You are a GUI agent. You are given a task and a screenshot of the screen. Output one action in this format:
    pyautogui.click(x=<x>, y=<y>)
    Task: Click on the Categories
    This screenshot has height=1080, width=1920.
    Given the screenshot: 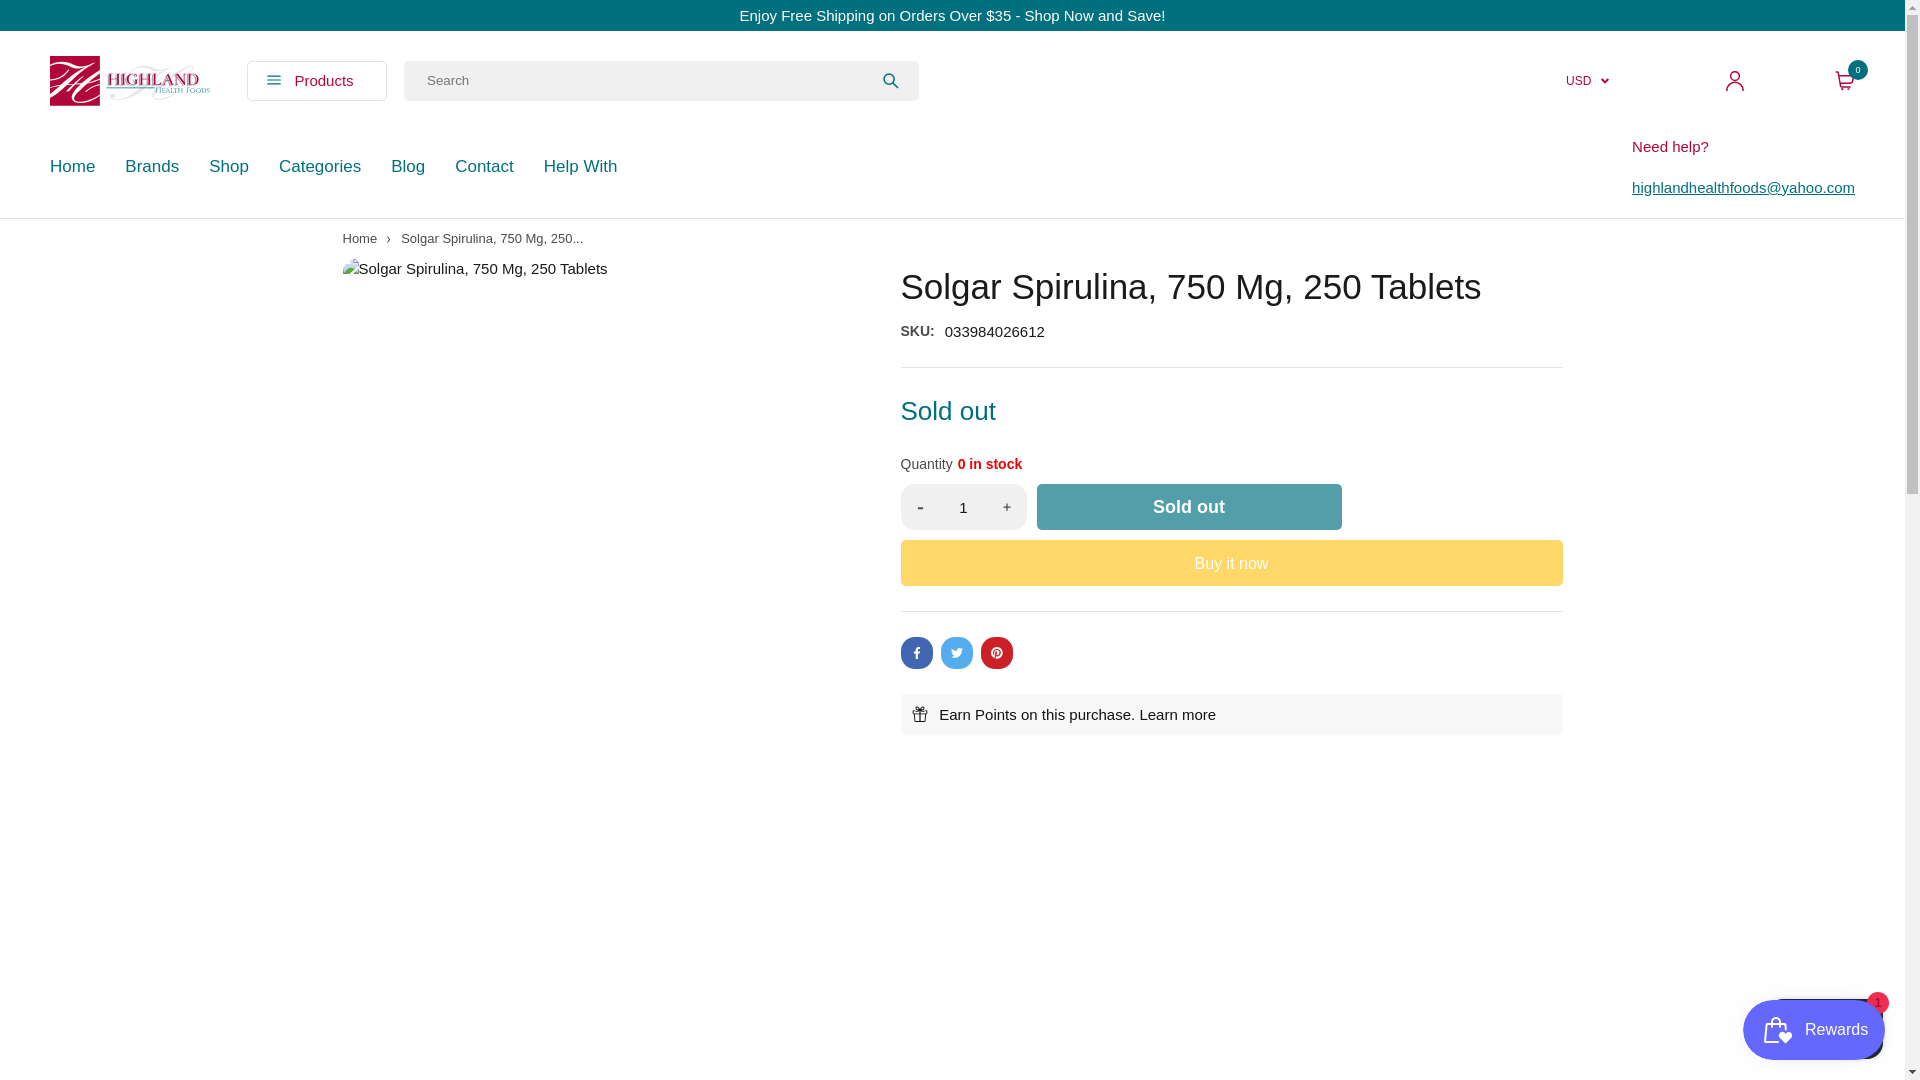 What is the action you would take?
    pyautogui.click(x=319, y=166)
    